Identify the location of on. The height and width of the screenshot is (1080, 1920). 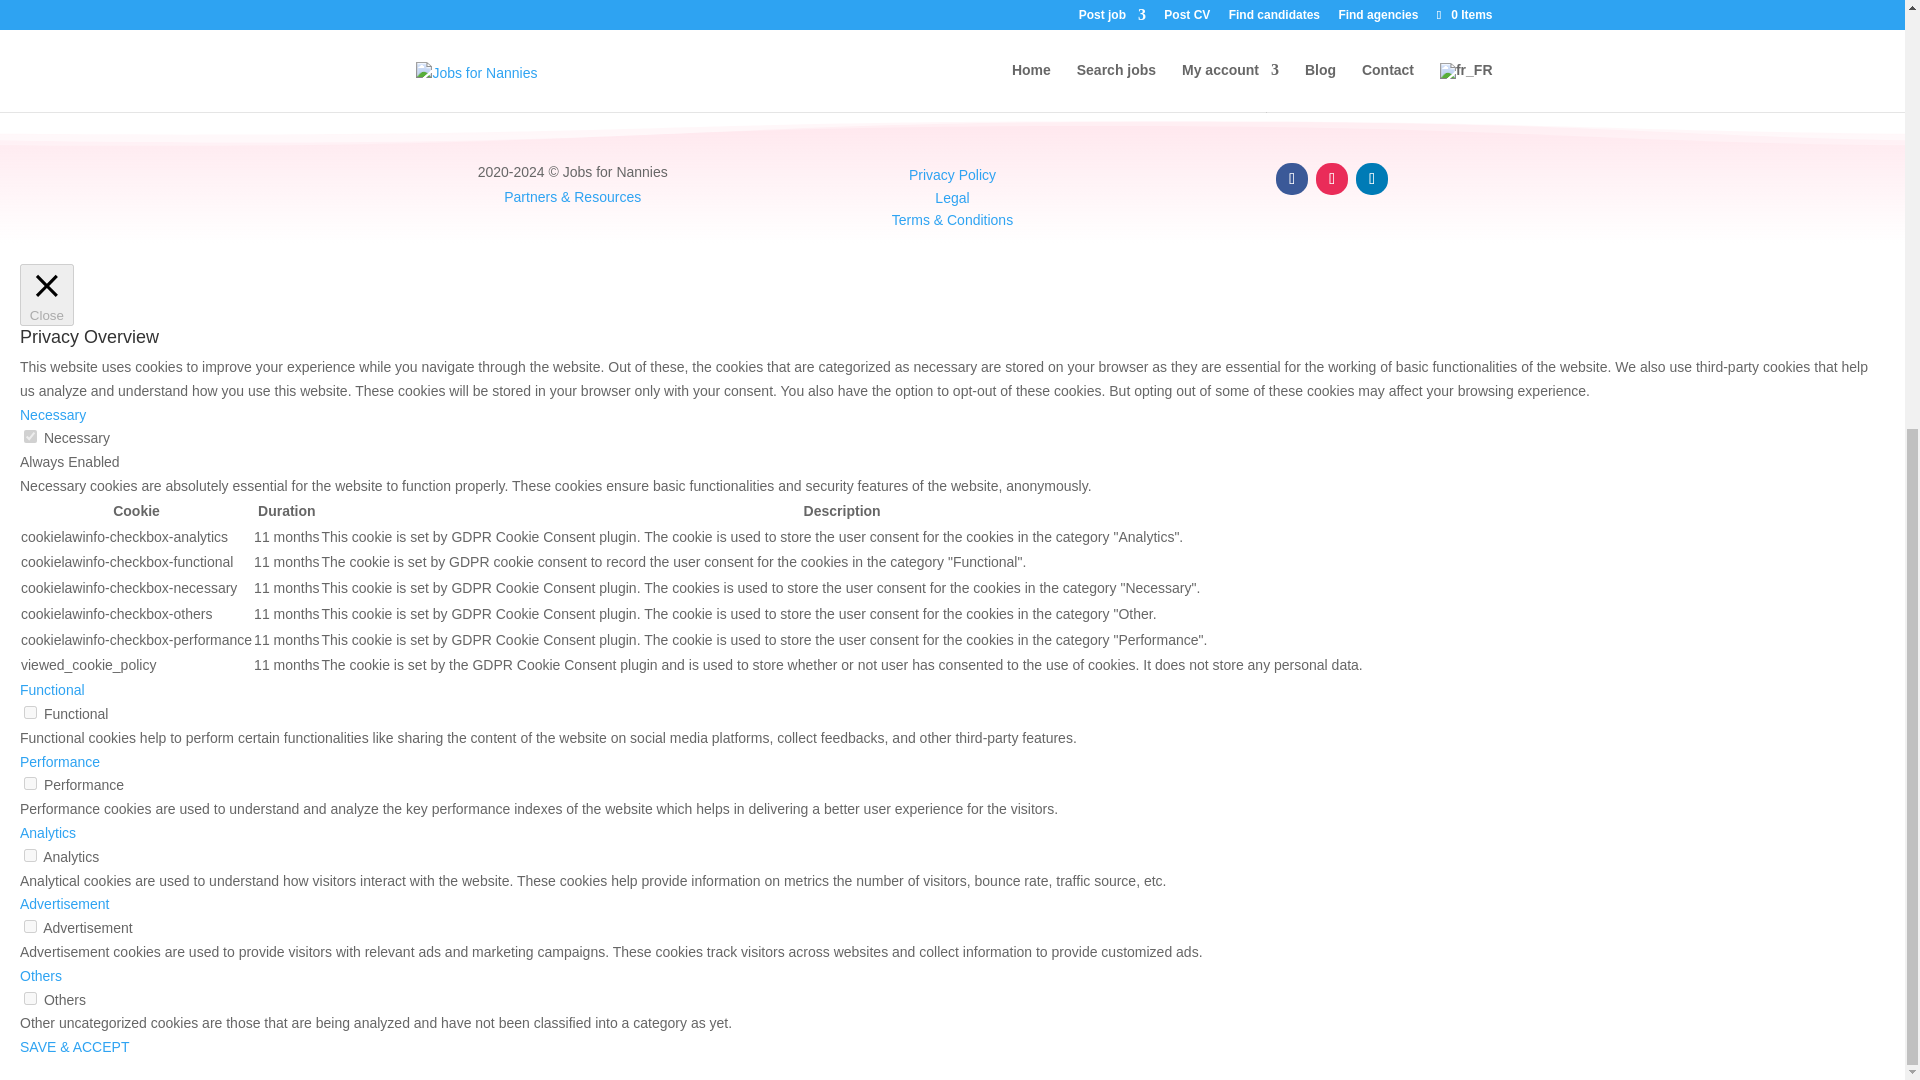
(30, 712).